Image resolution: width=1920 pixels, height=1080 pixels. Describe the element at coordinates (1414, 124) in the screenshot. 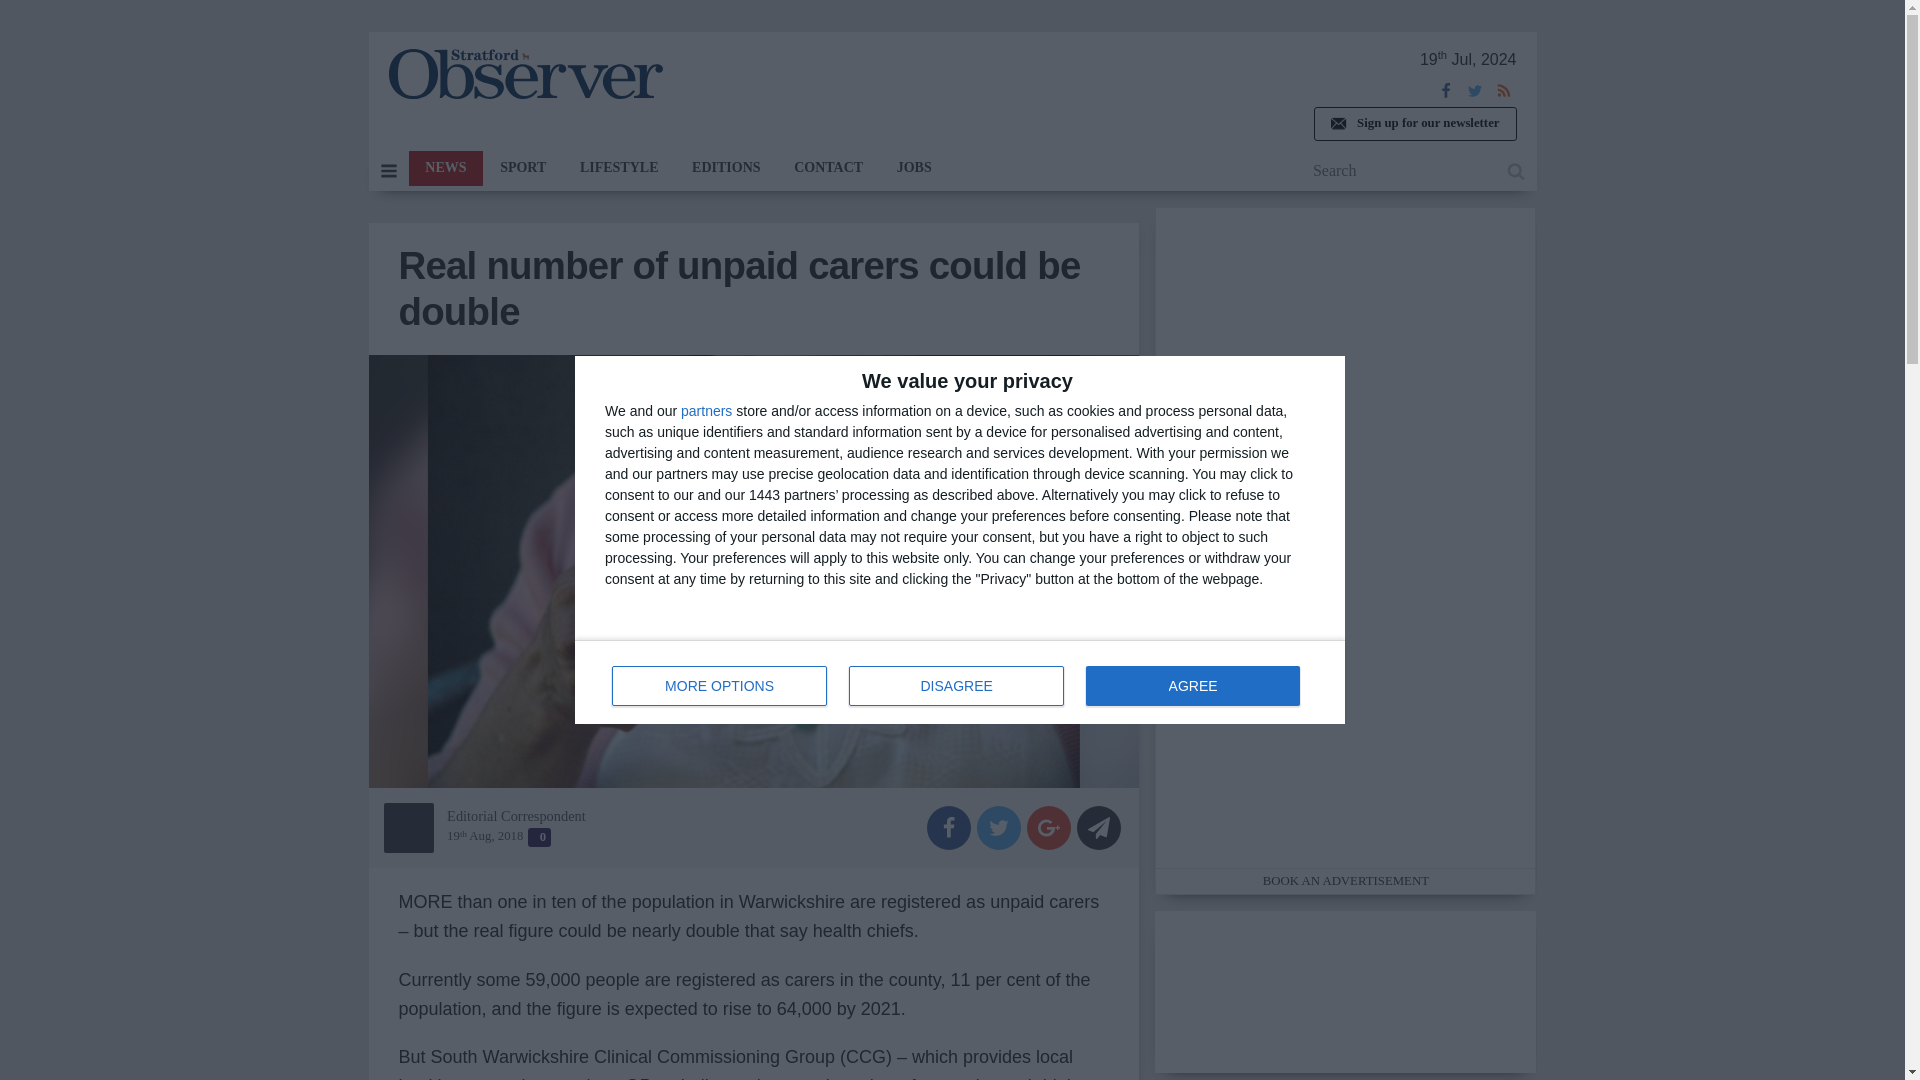

I see `DISAGREE` at that location.